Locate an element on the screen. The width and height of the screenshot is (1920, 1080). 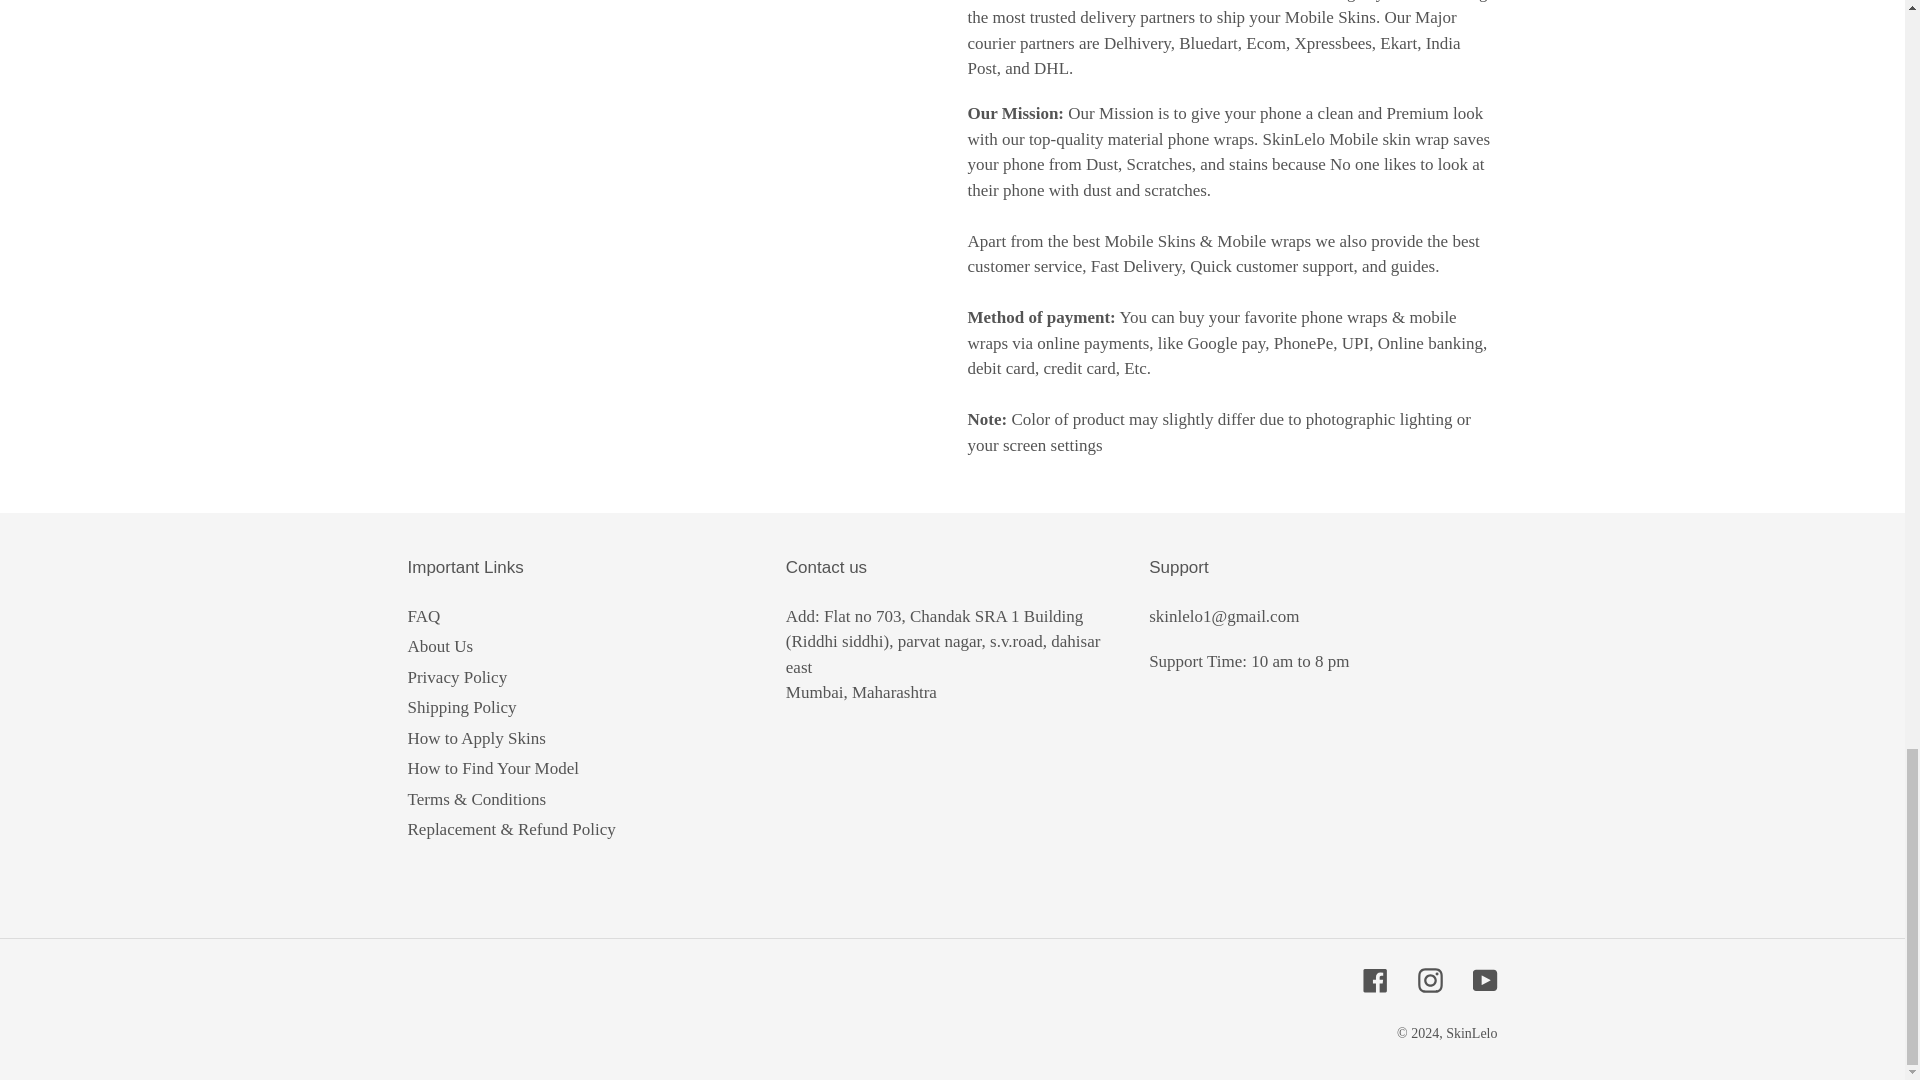
How to Find Your Model is located at coordinates (493, 768).